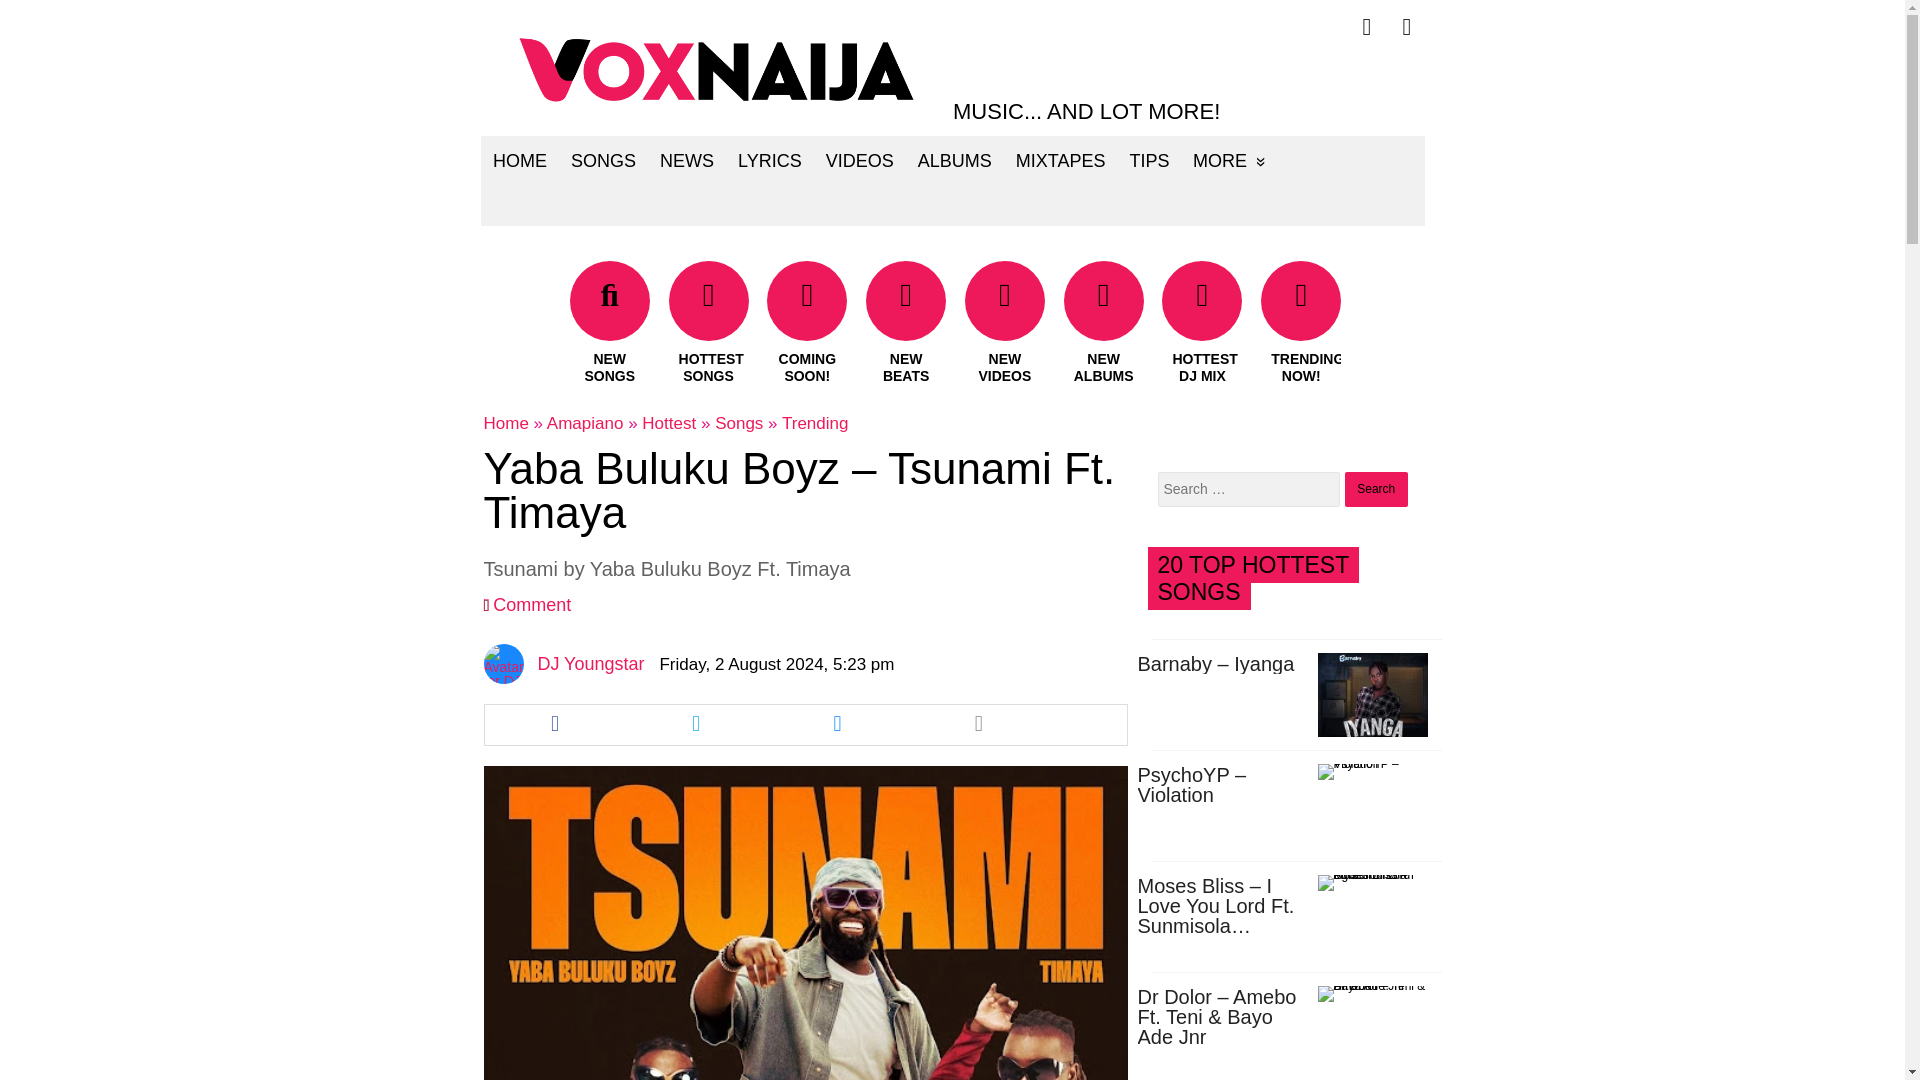 The image size is (1920, 1080). What do you see at coordinates (1407, 27) in the screenshot?
I see `Follow Voxlyrics.com on Twitter` at bounding box center [1407, 27].